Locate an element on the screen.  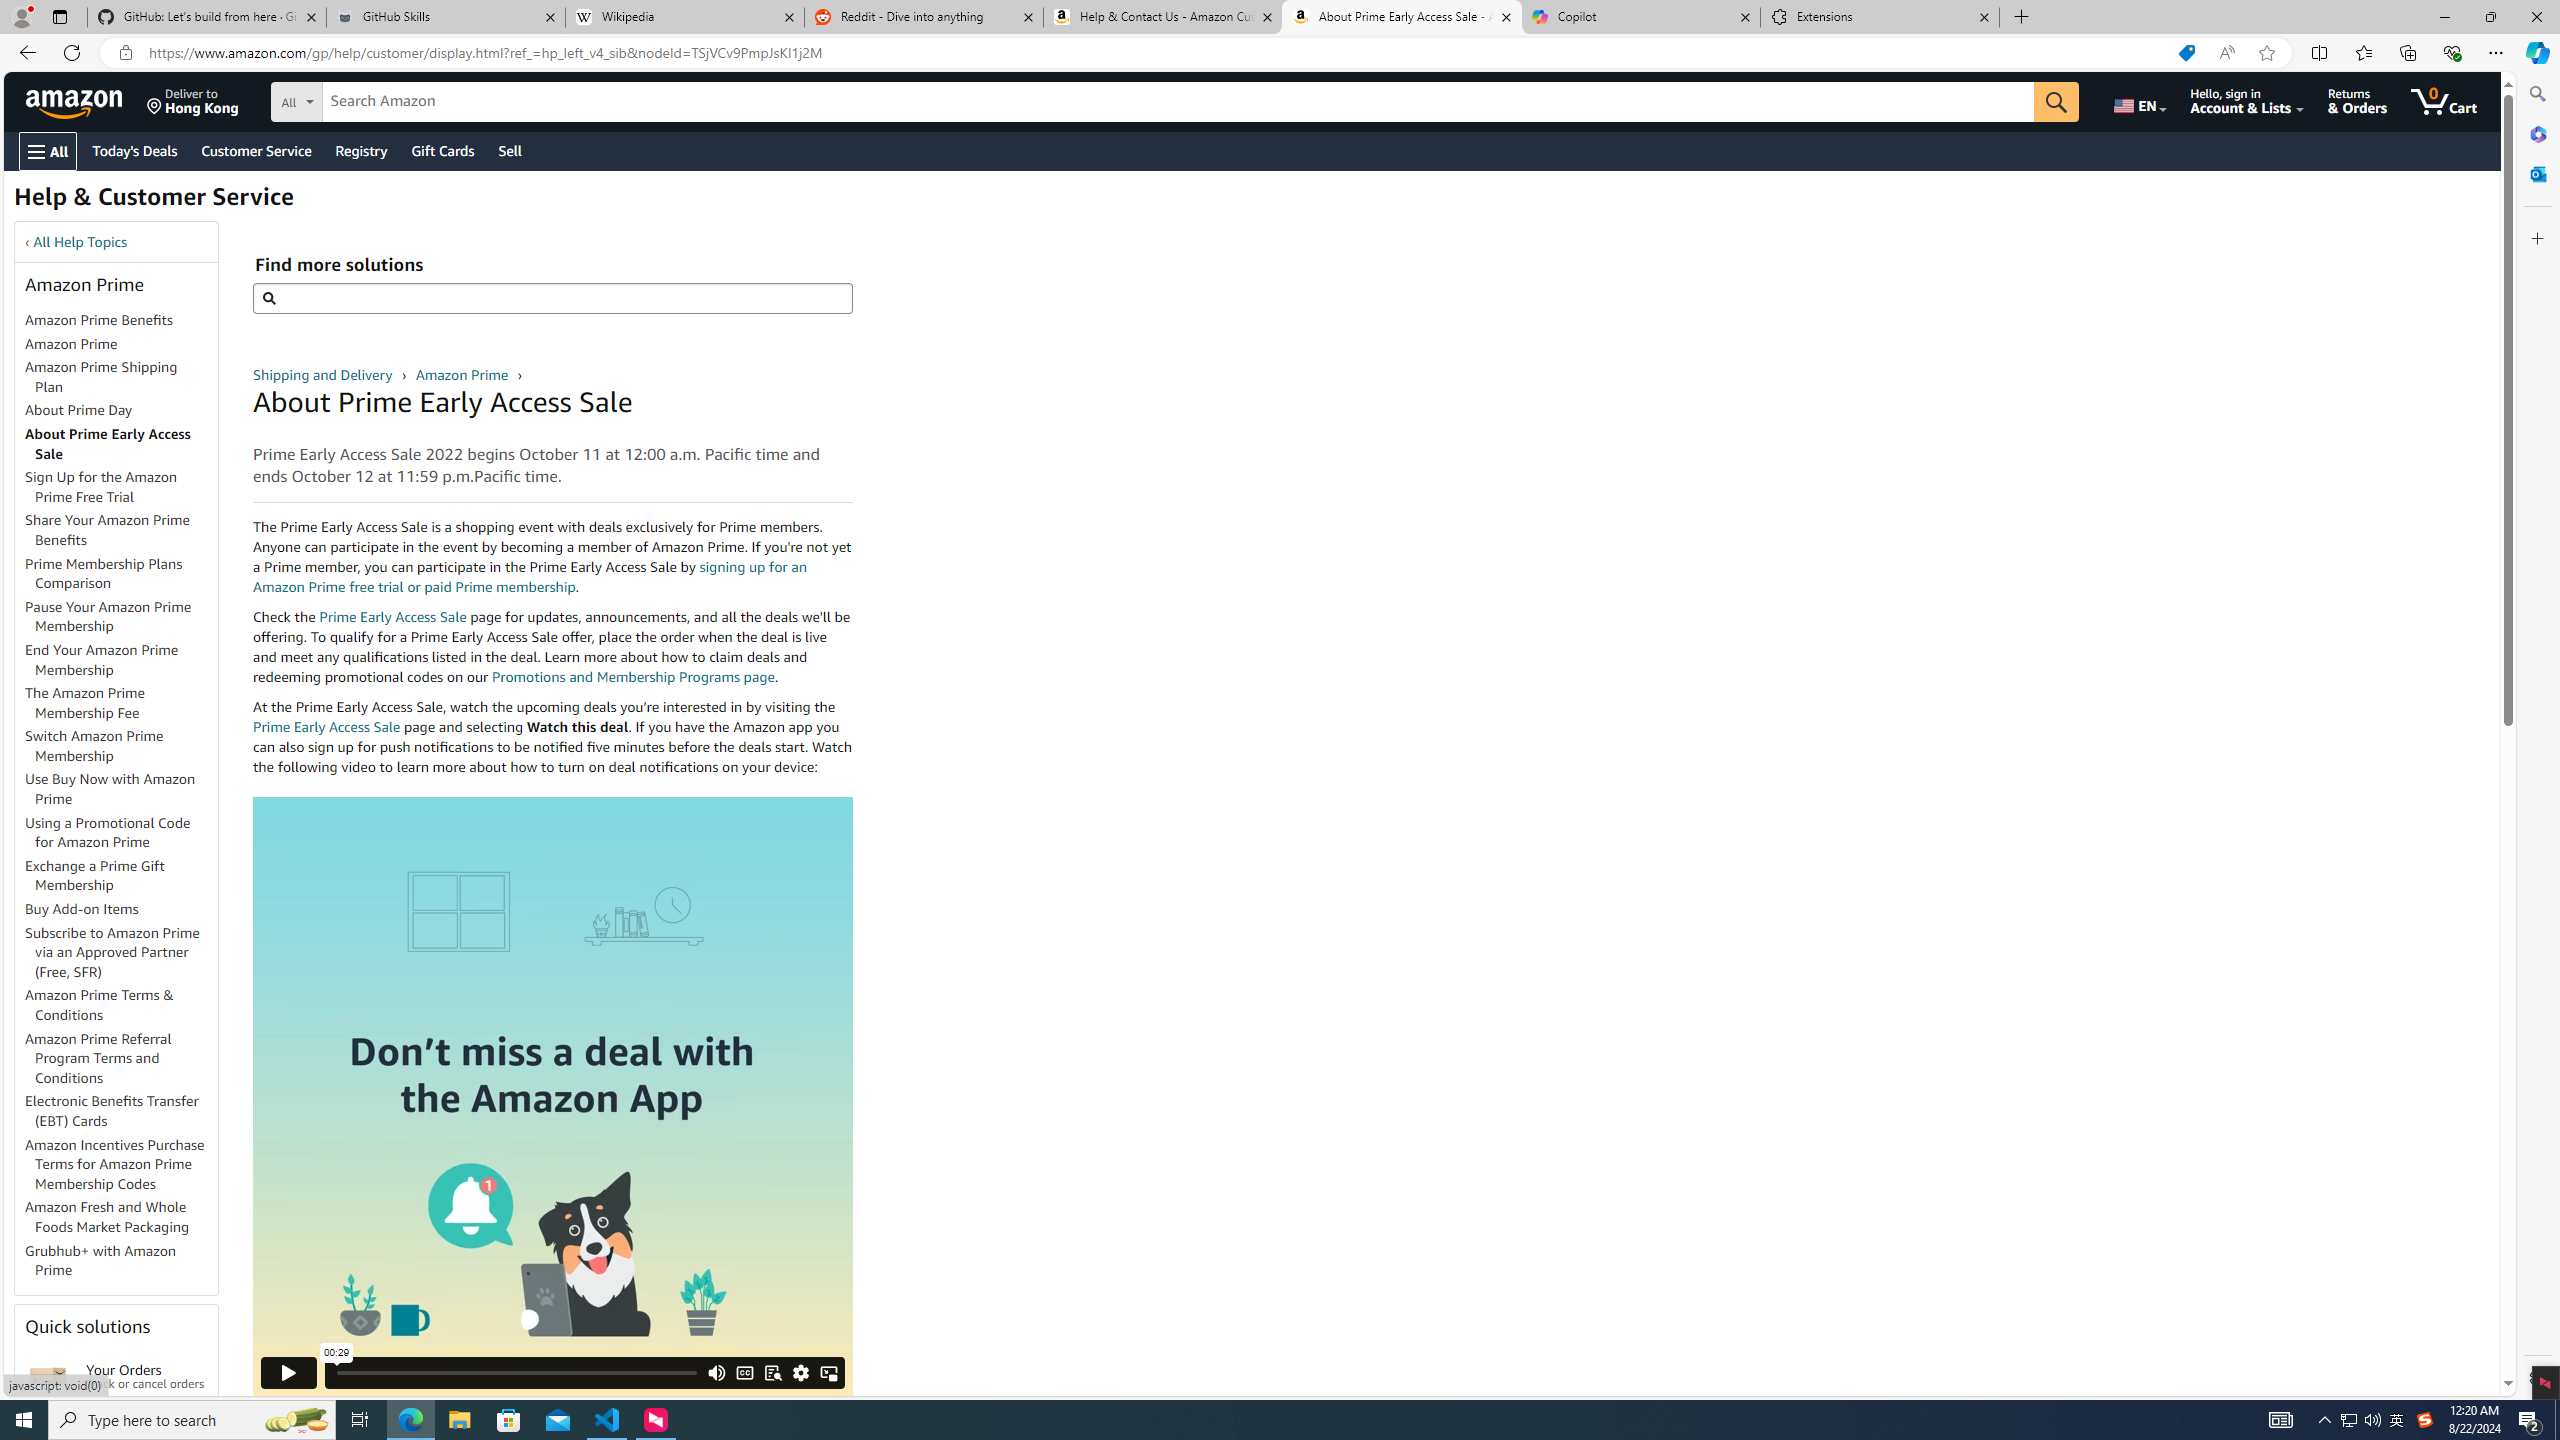
Customer Service is located at coordinates (257, 150).